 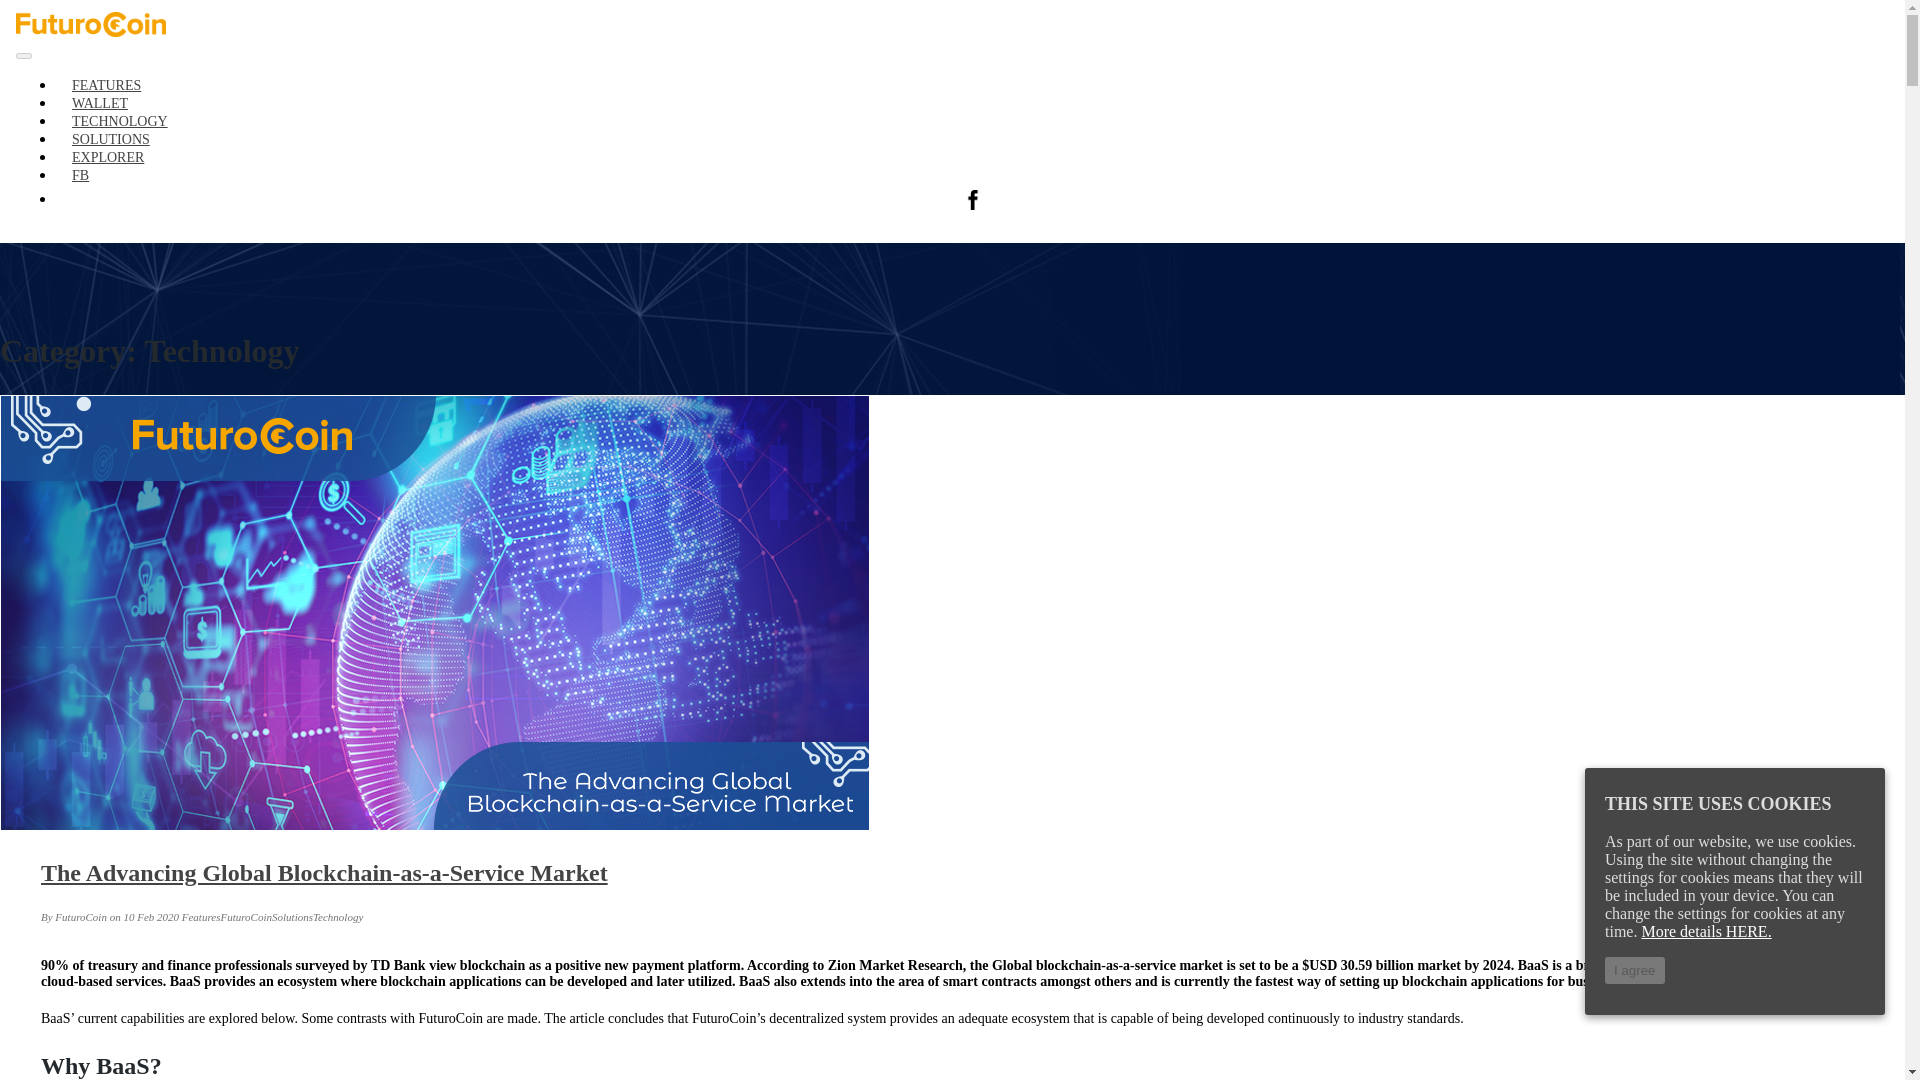 I want to click on TECHNOLOGY, so click(x=120, y=121).